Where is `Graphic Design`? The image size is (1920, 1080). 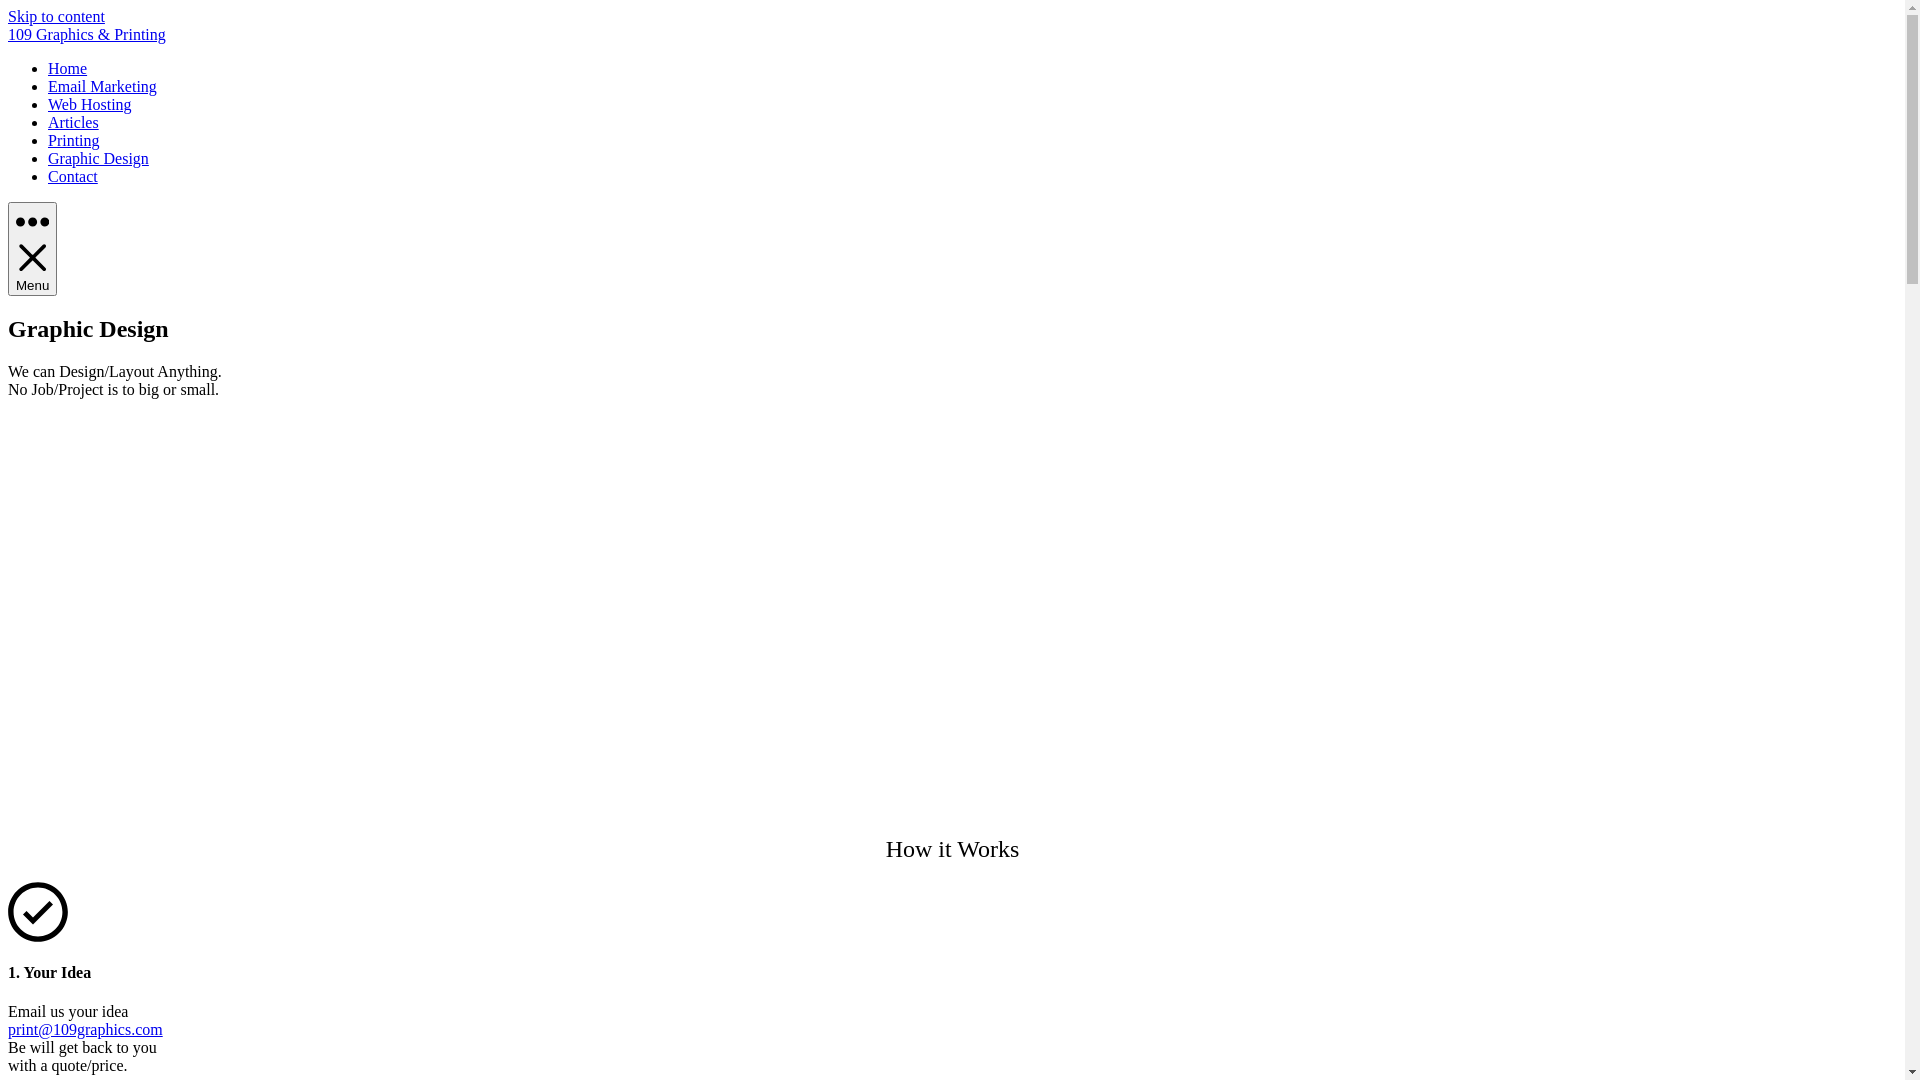 Graphic Design is located at coordinates (98, 158).